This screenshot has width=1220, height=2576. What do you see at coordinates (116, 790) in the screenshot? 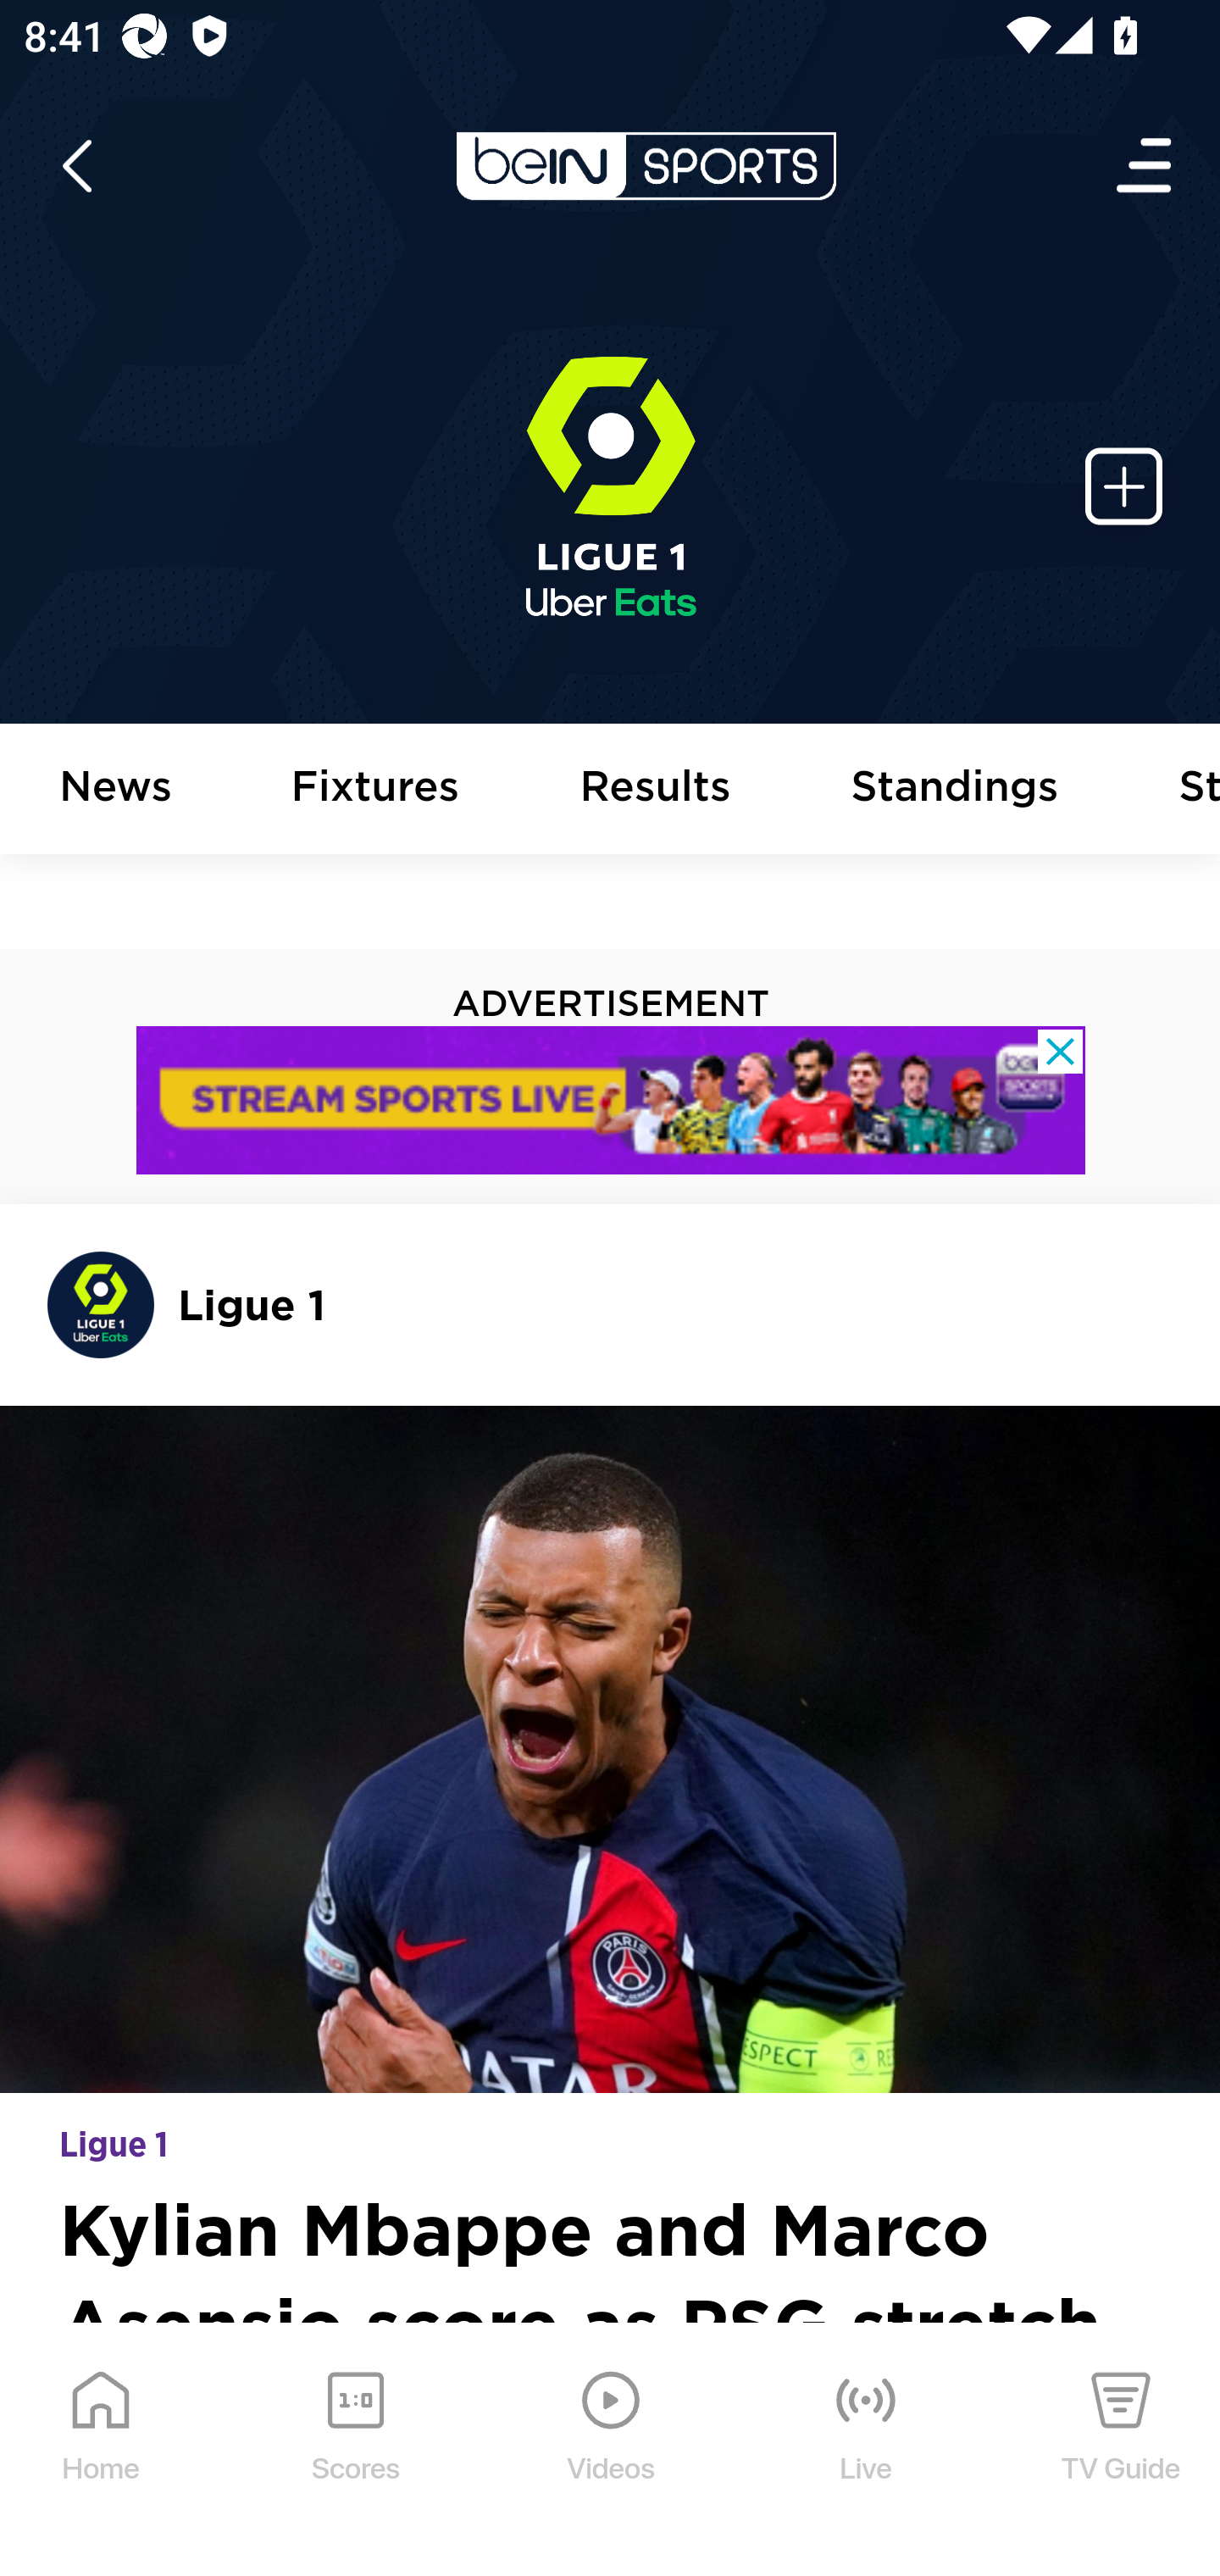
I see `News` at bounding box center [116, 790].